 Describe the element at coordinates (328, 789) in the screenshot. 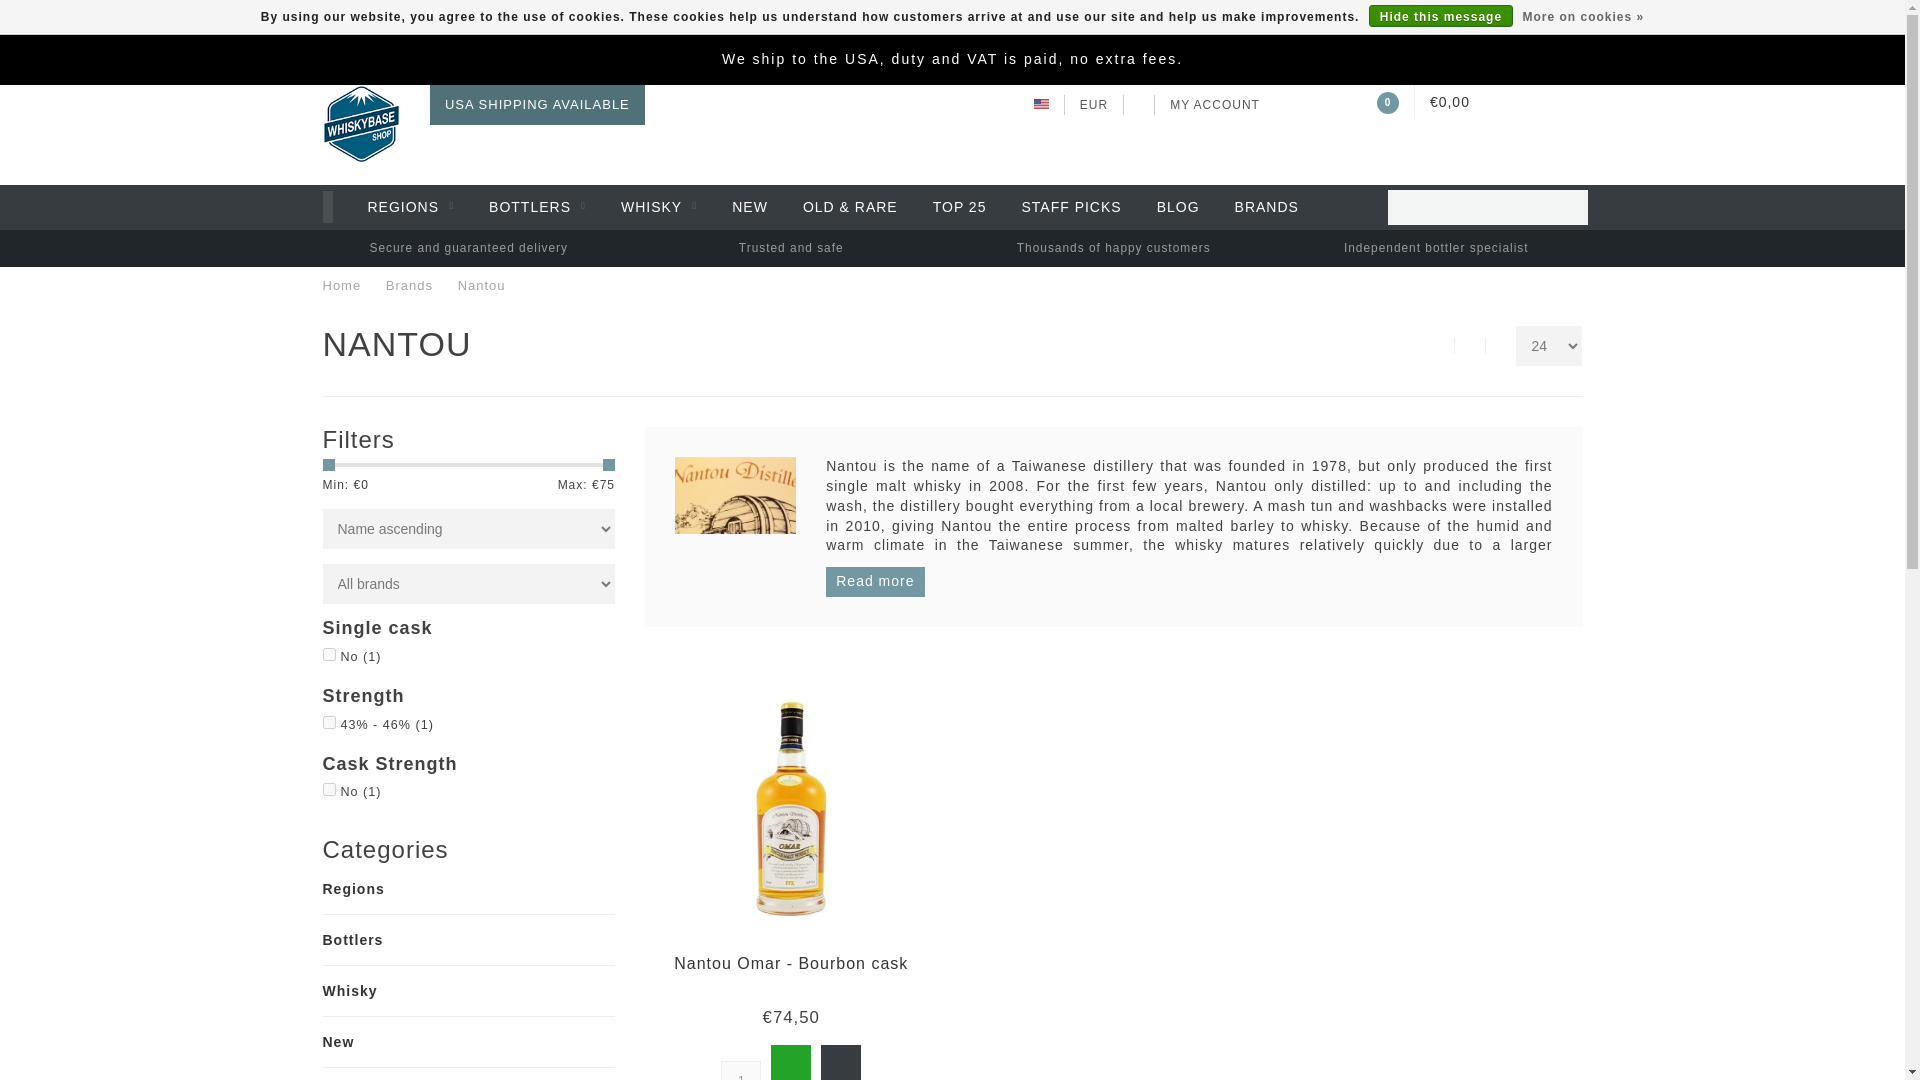

I see `406742` at that location.